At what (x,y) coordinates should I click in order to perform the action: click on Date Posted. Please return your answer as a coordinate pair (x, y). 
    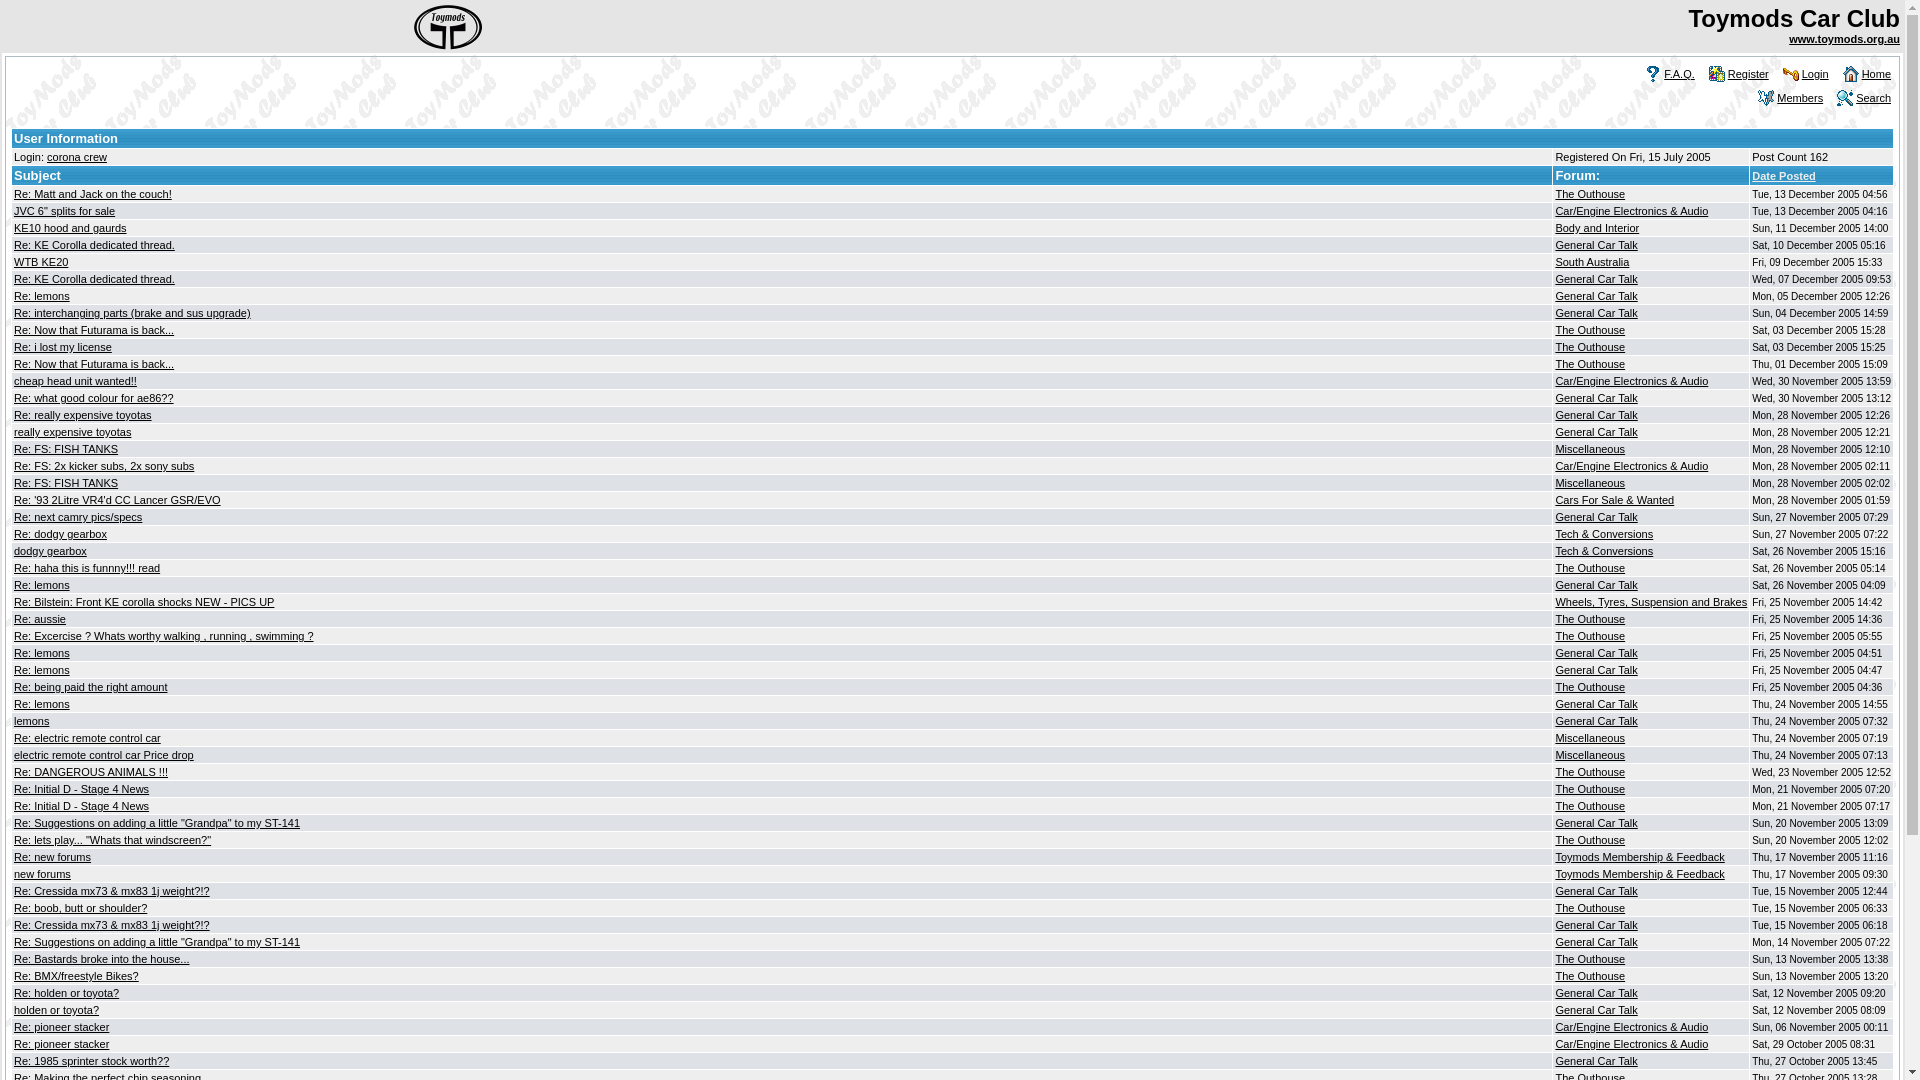
    Looking at the image, I should click on (1784, 176).